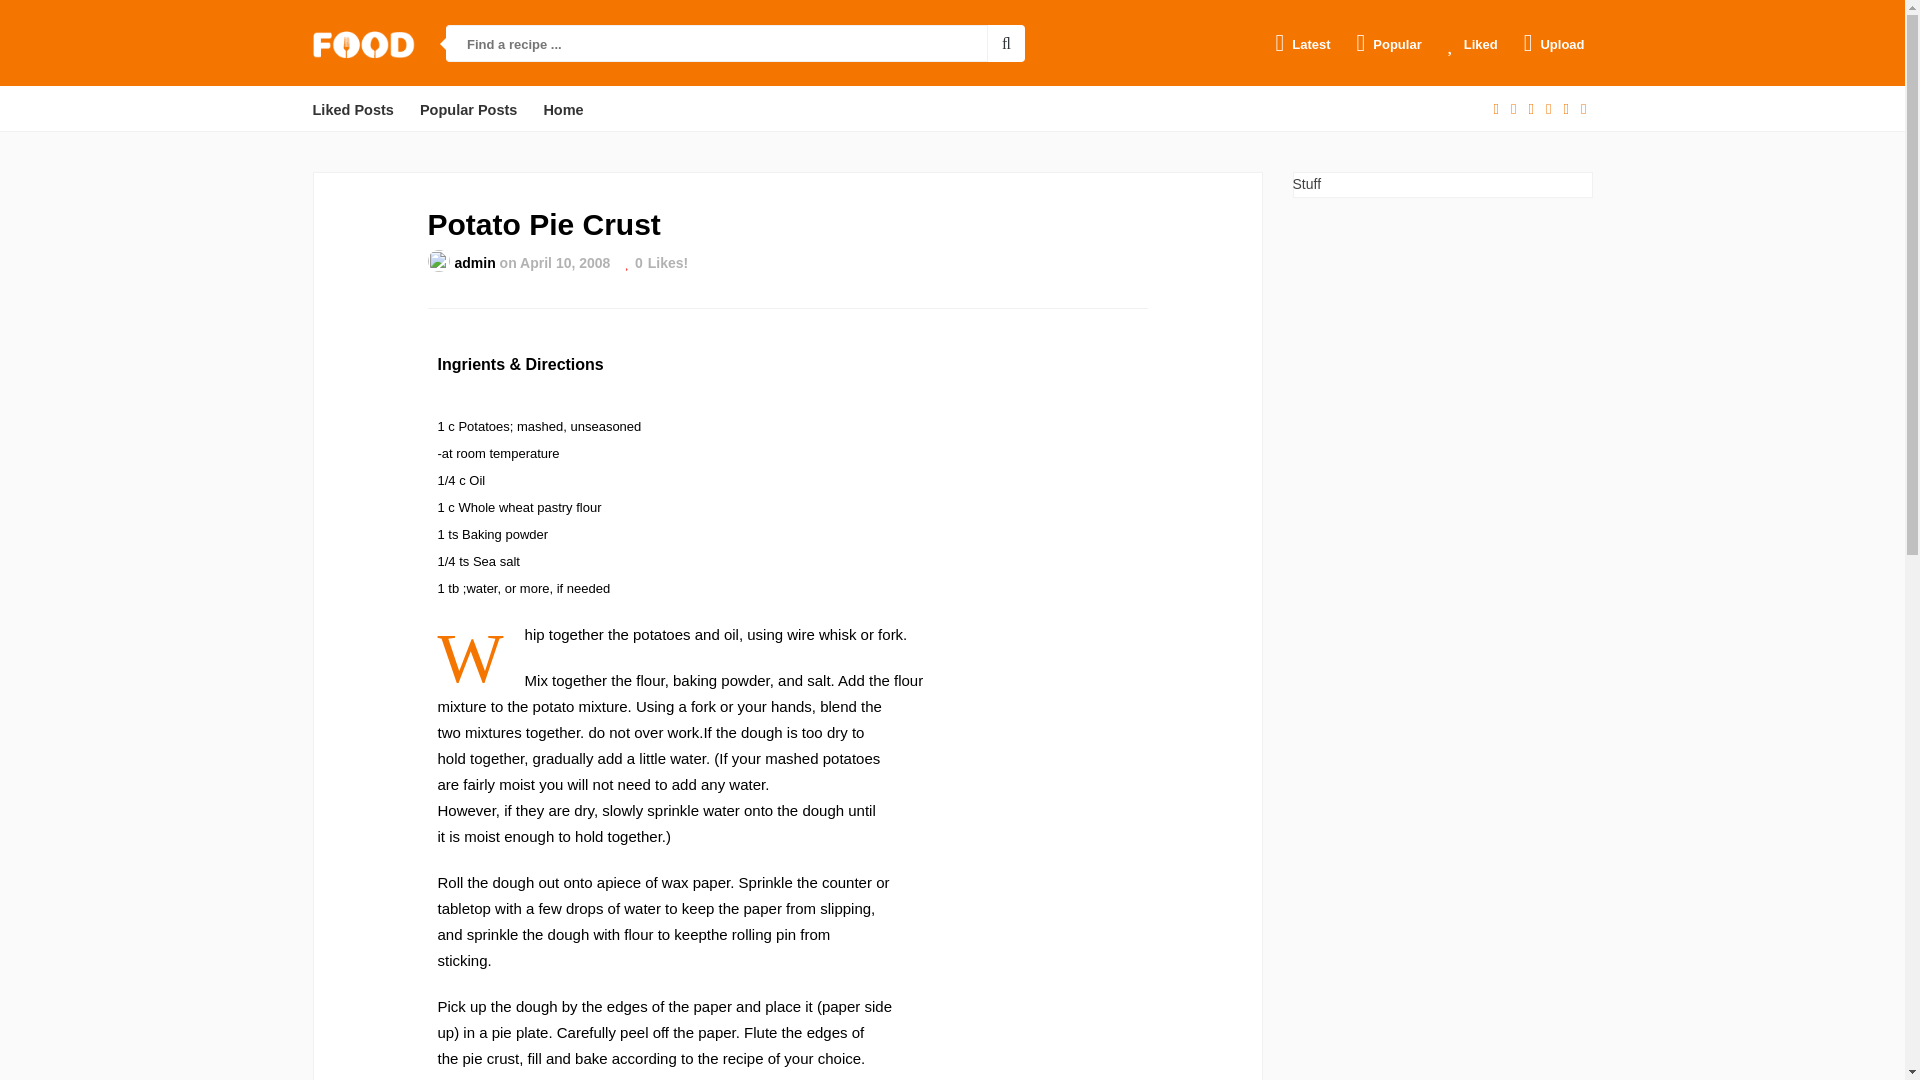 The image size is (1920, 1080). What do you see at coordinates (1472, 44) in the screenshot?
I see `Liked` at bounding box center [1472, 44].